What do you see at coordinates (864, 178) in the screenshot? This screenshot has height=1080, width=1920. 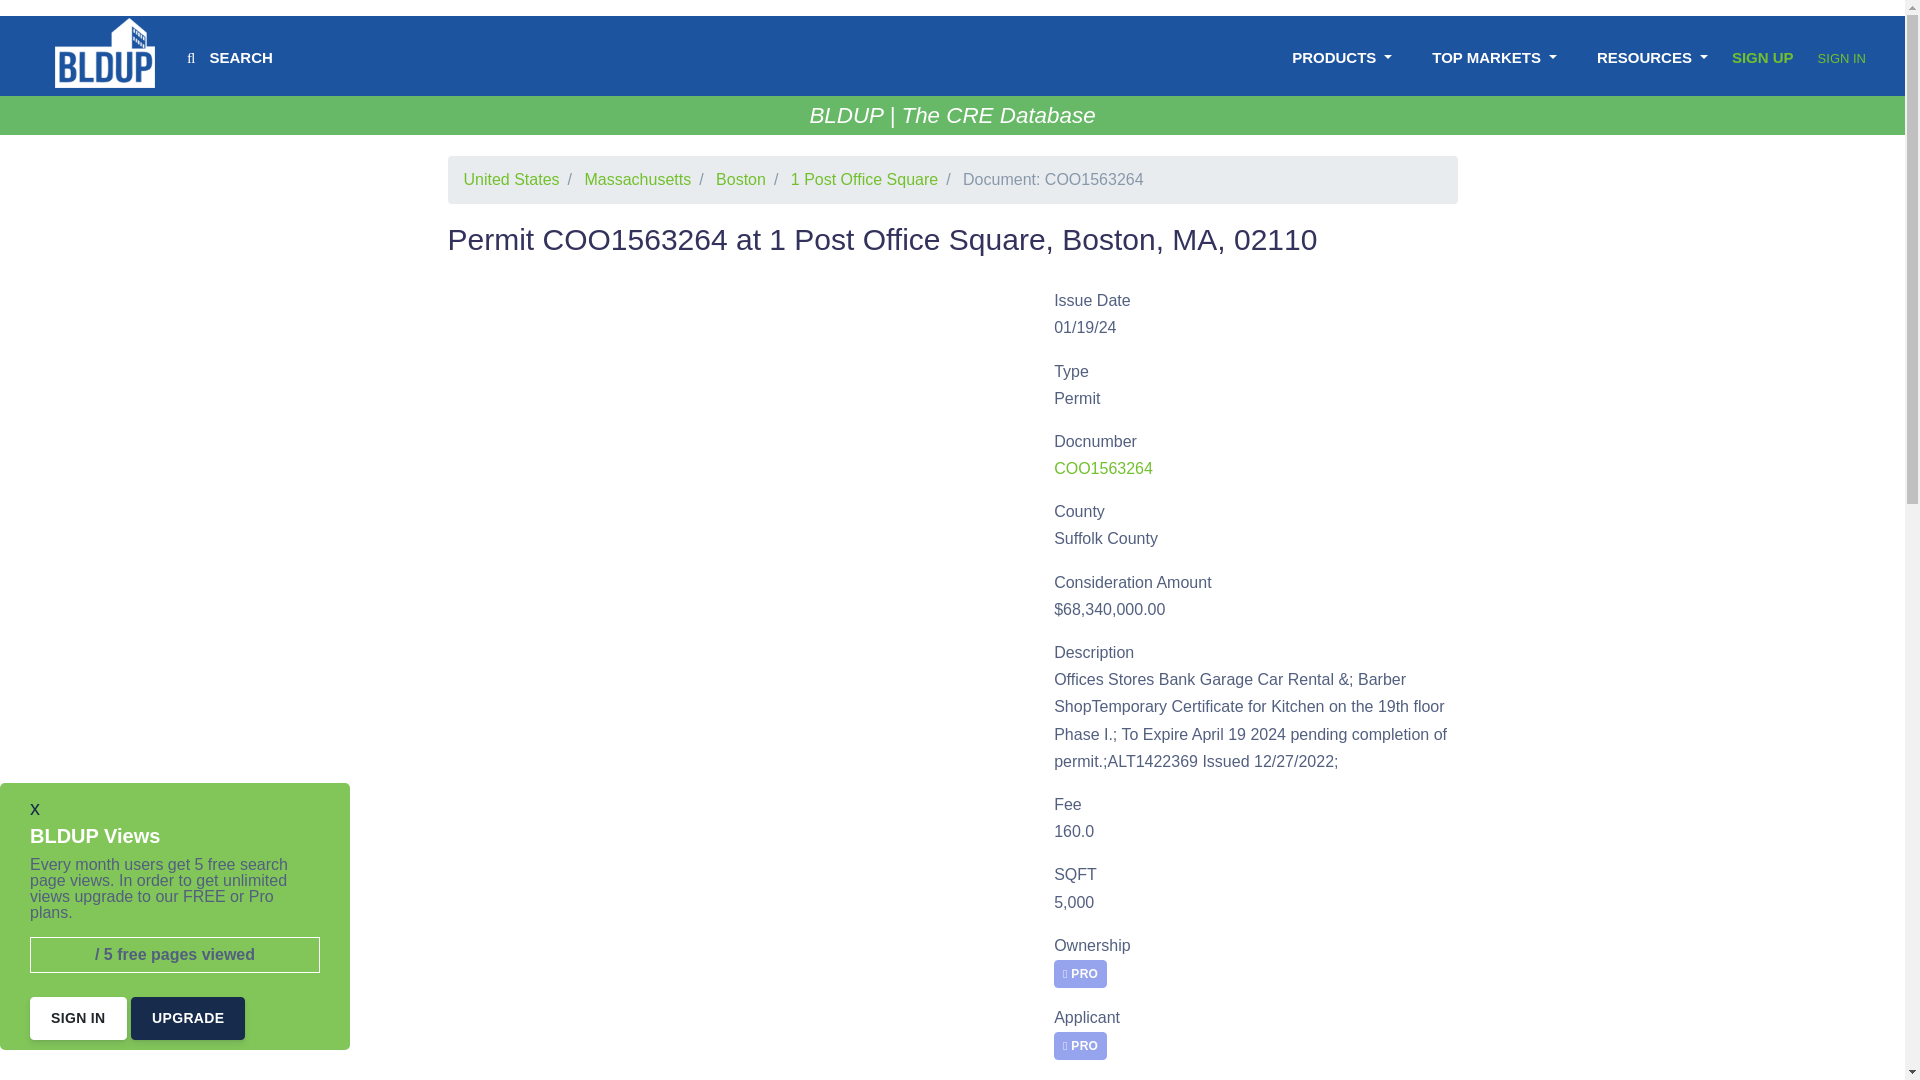 I see `1 Post Office Square` at bounding box center [864, 178].